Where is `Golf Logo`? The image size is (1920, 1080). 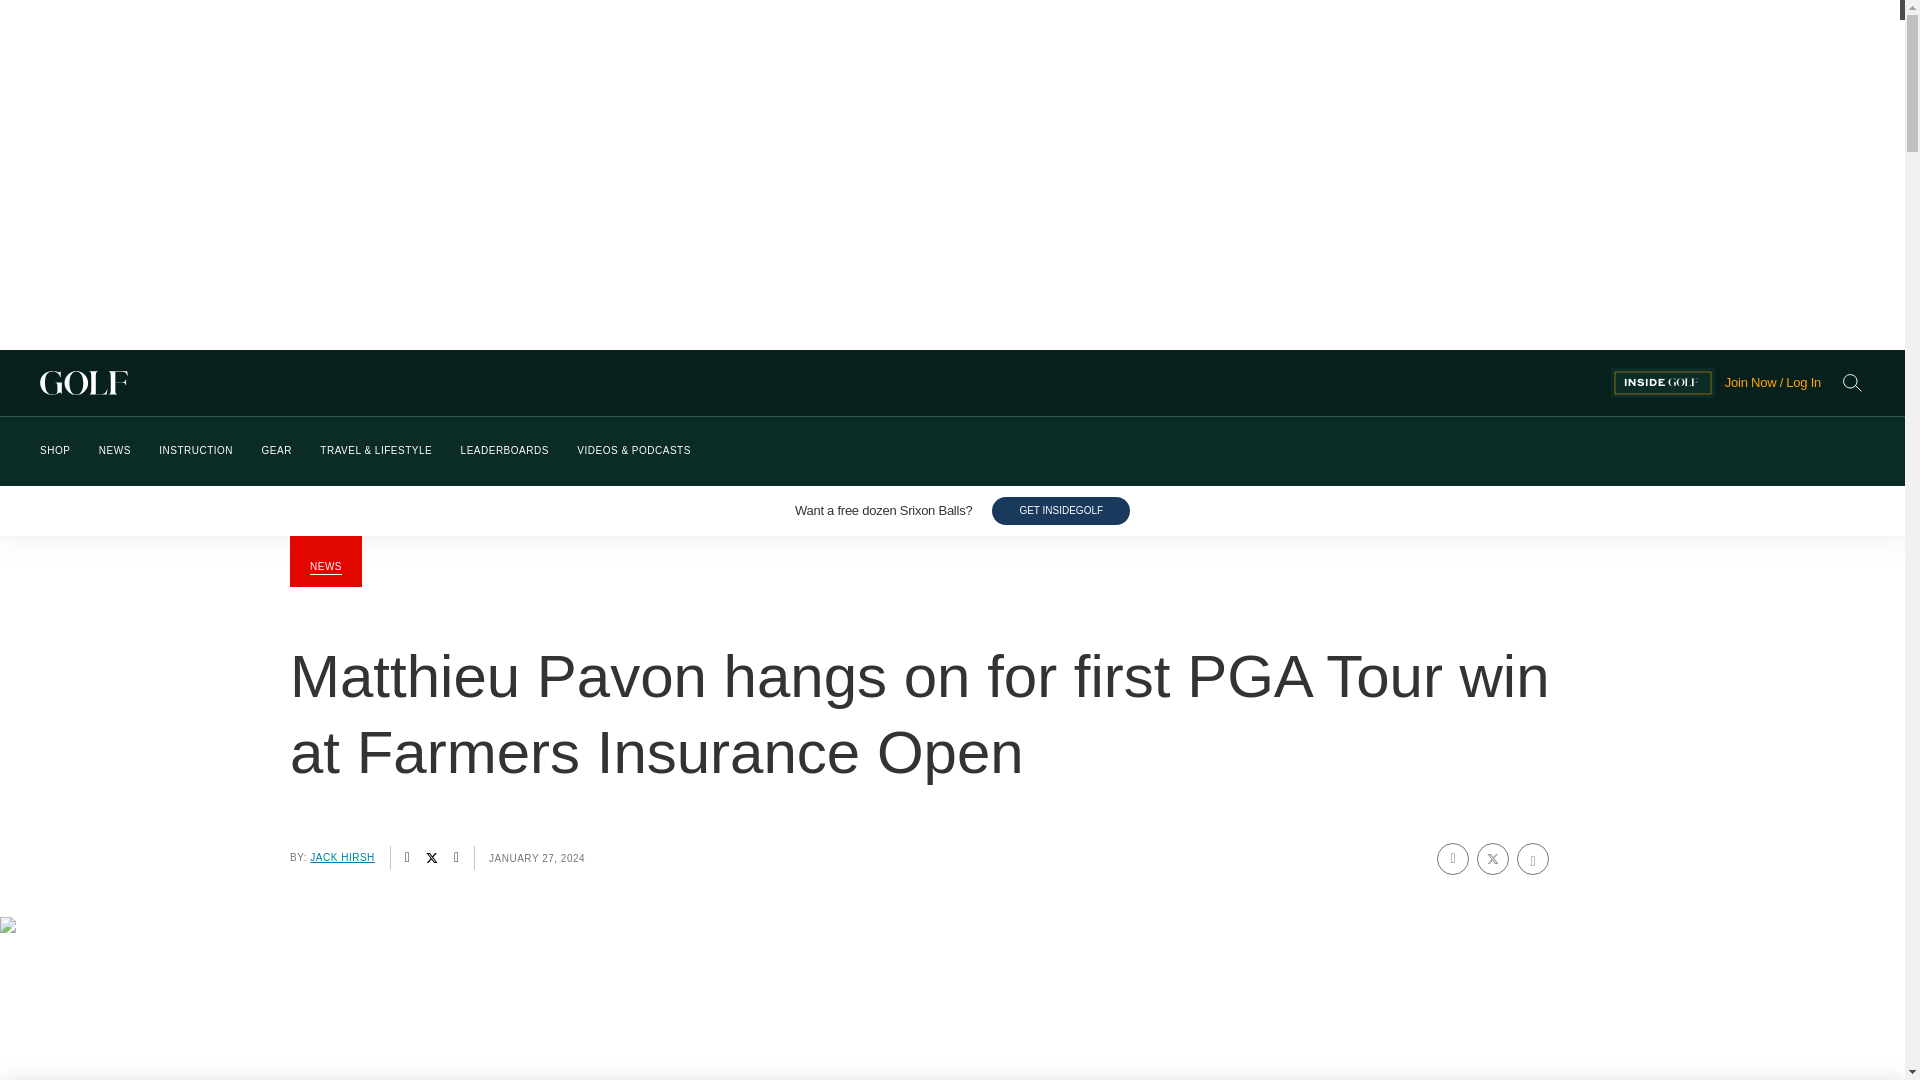 Golf Logo is located at coordinates (825, 383).